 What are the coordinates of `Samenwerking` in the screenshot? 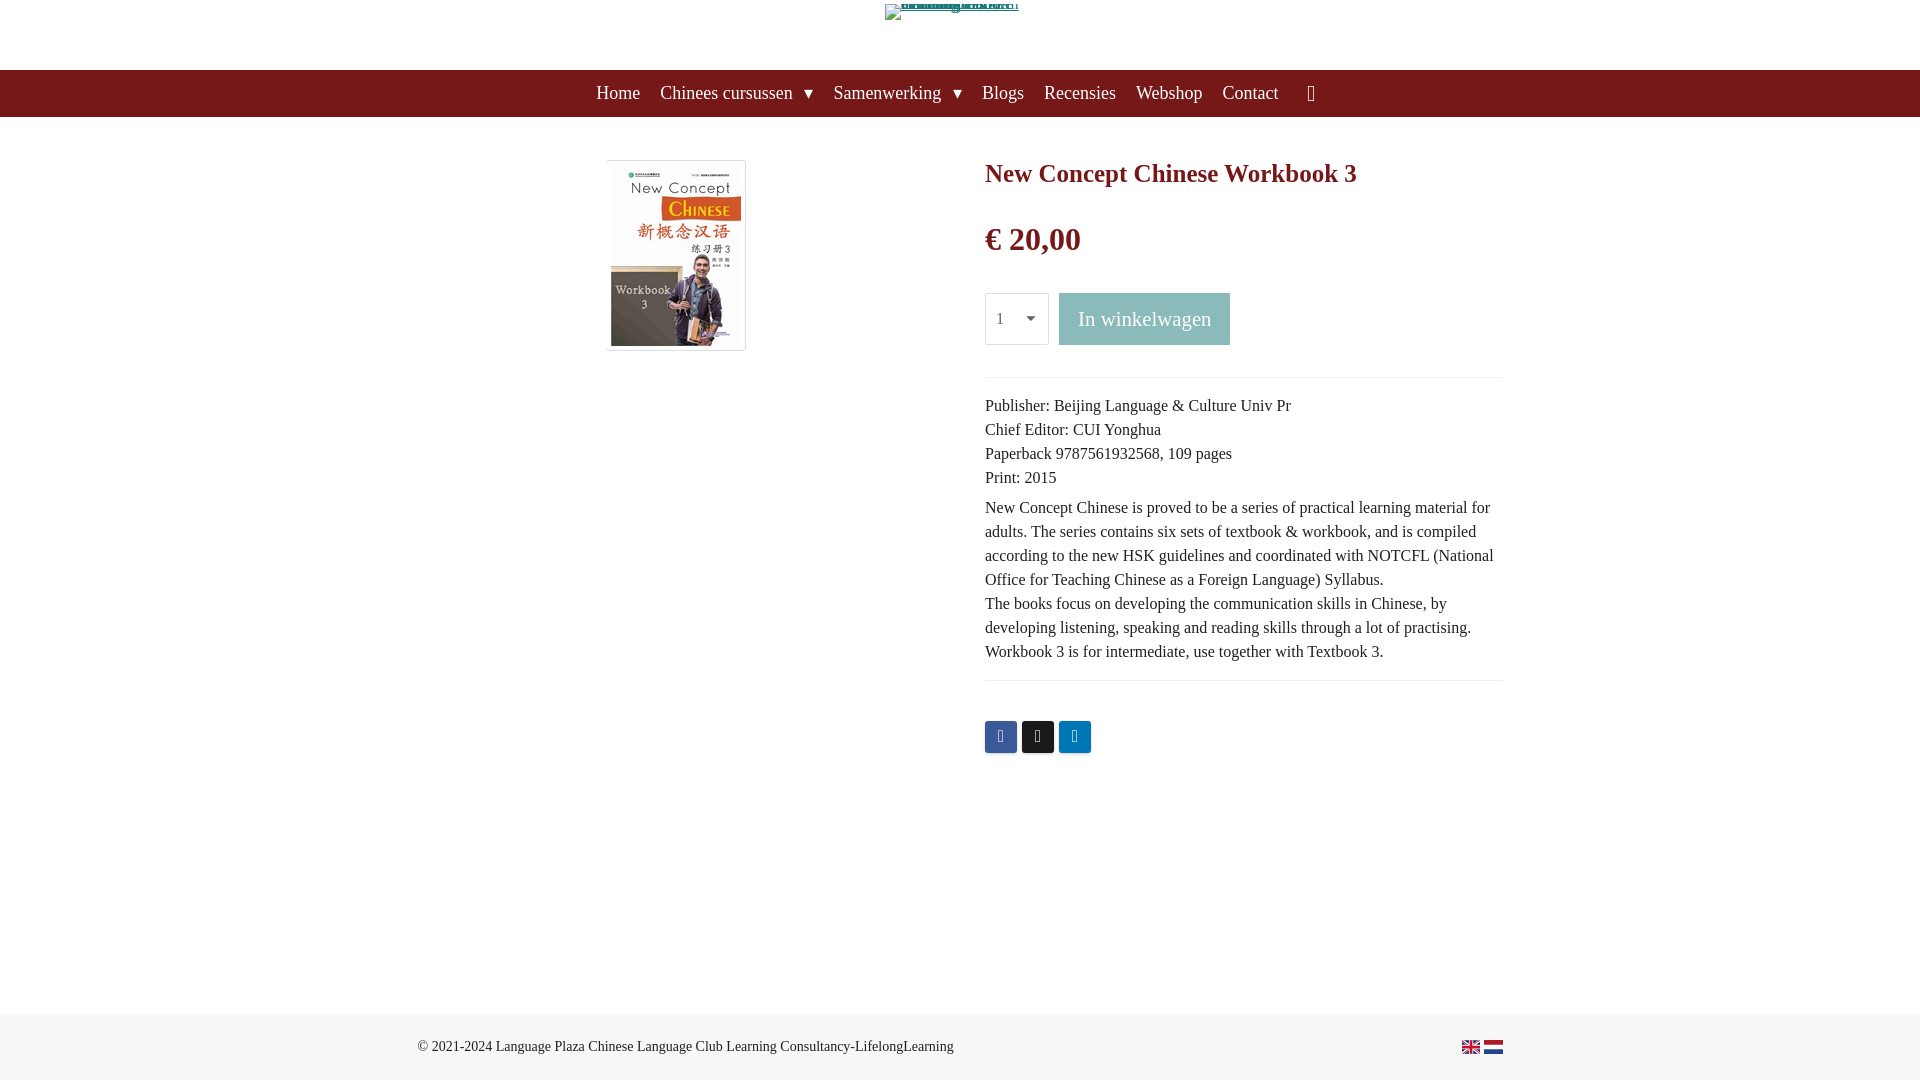 It's located at (897, 93).